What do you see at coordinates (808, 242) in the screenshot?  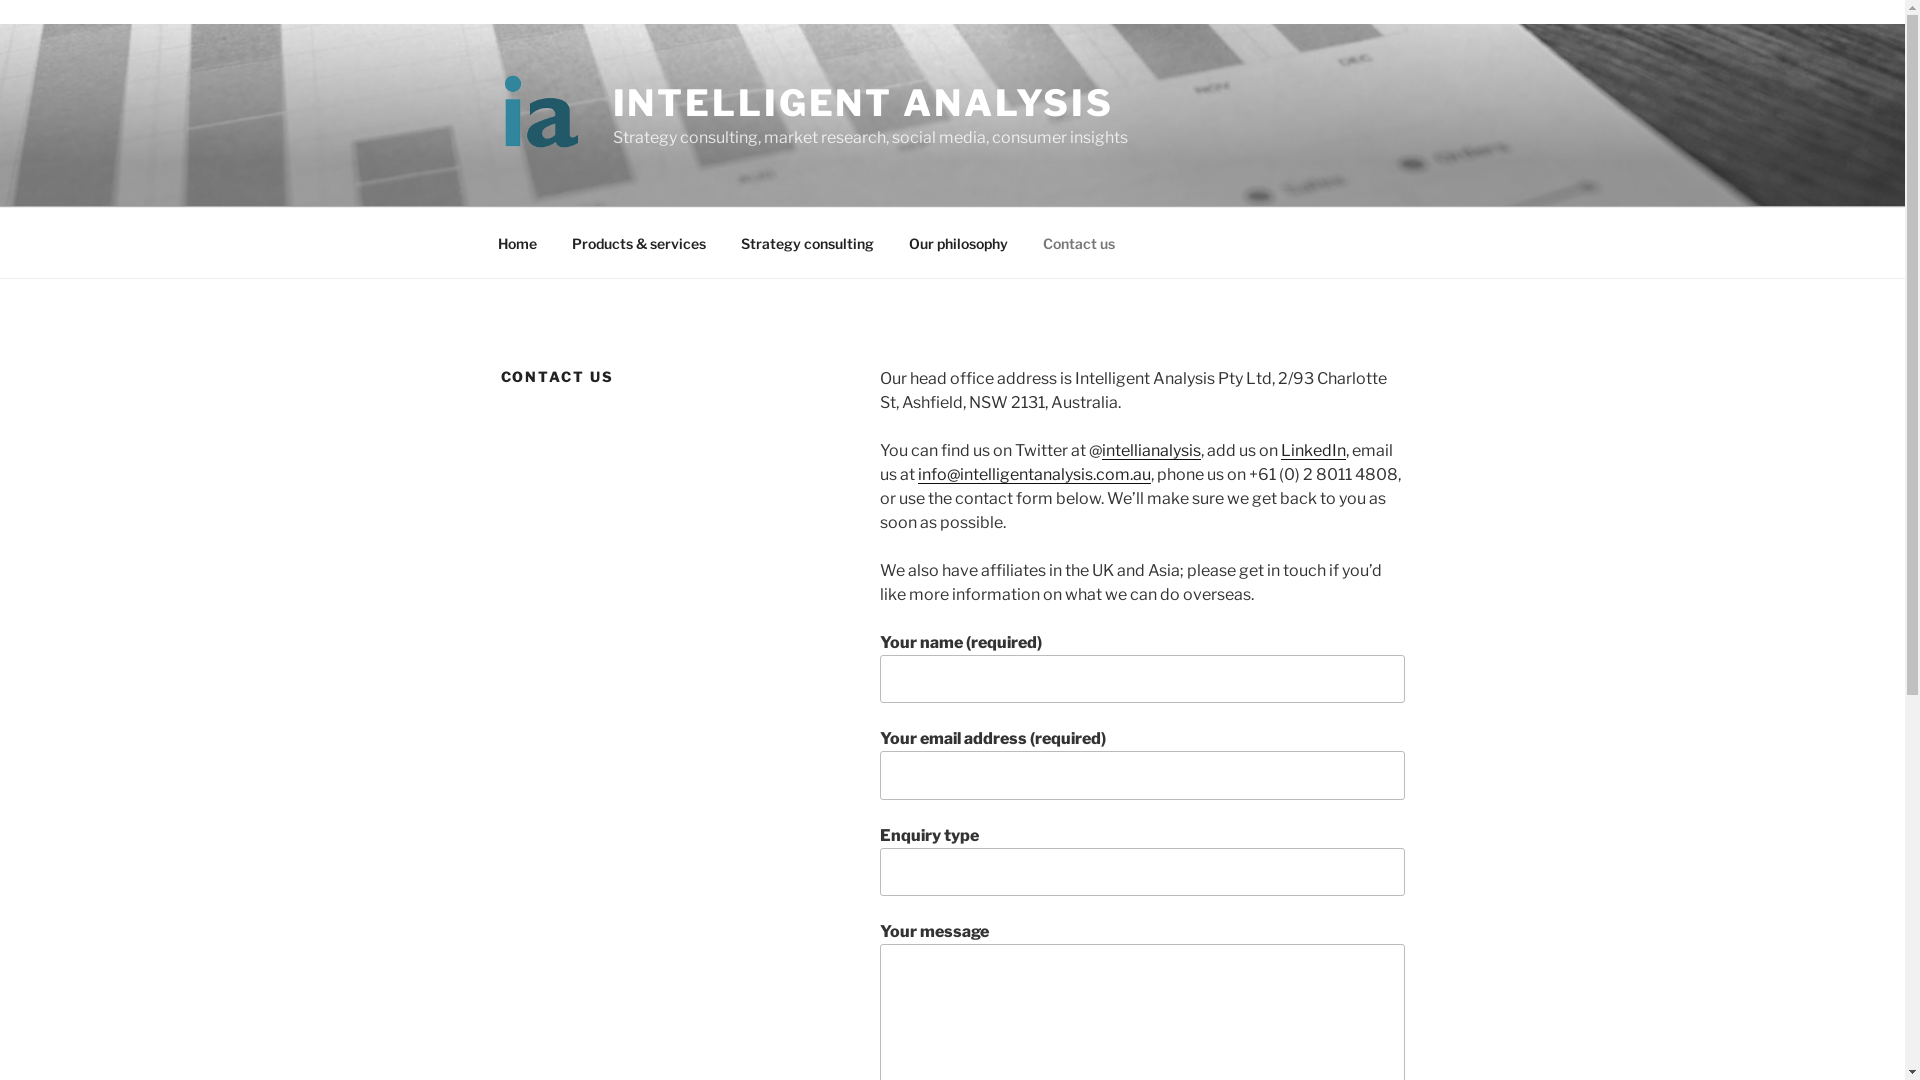 I see `Strategy consulting` at bounding box center [808, 242].